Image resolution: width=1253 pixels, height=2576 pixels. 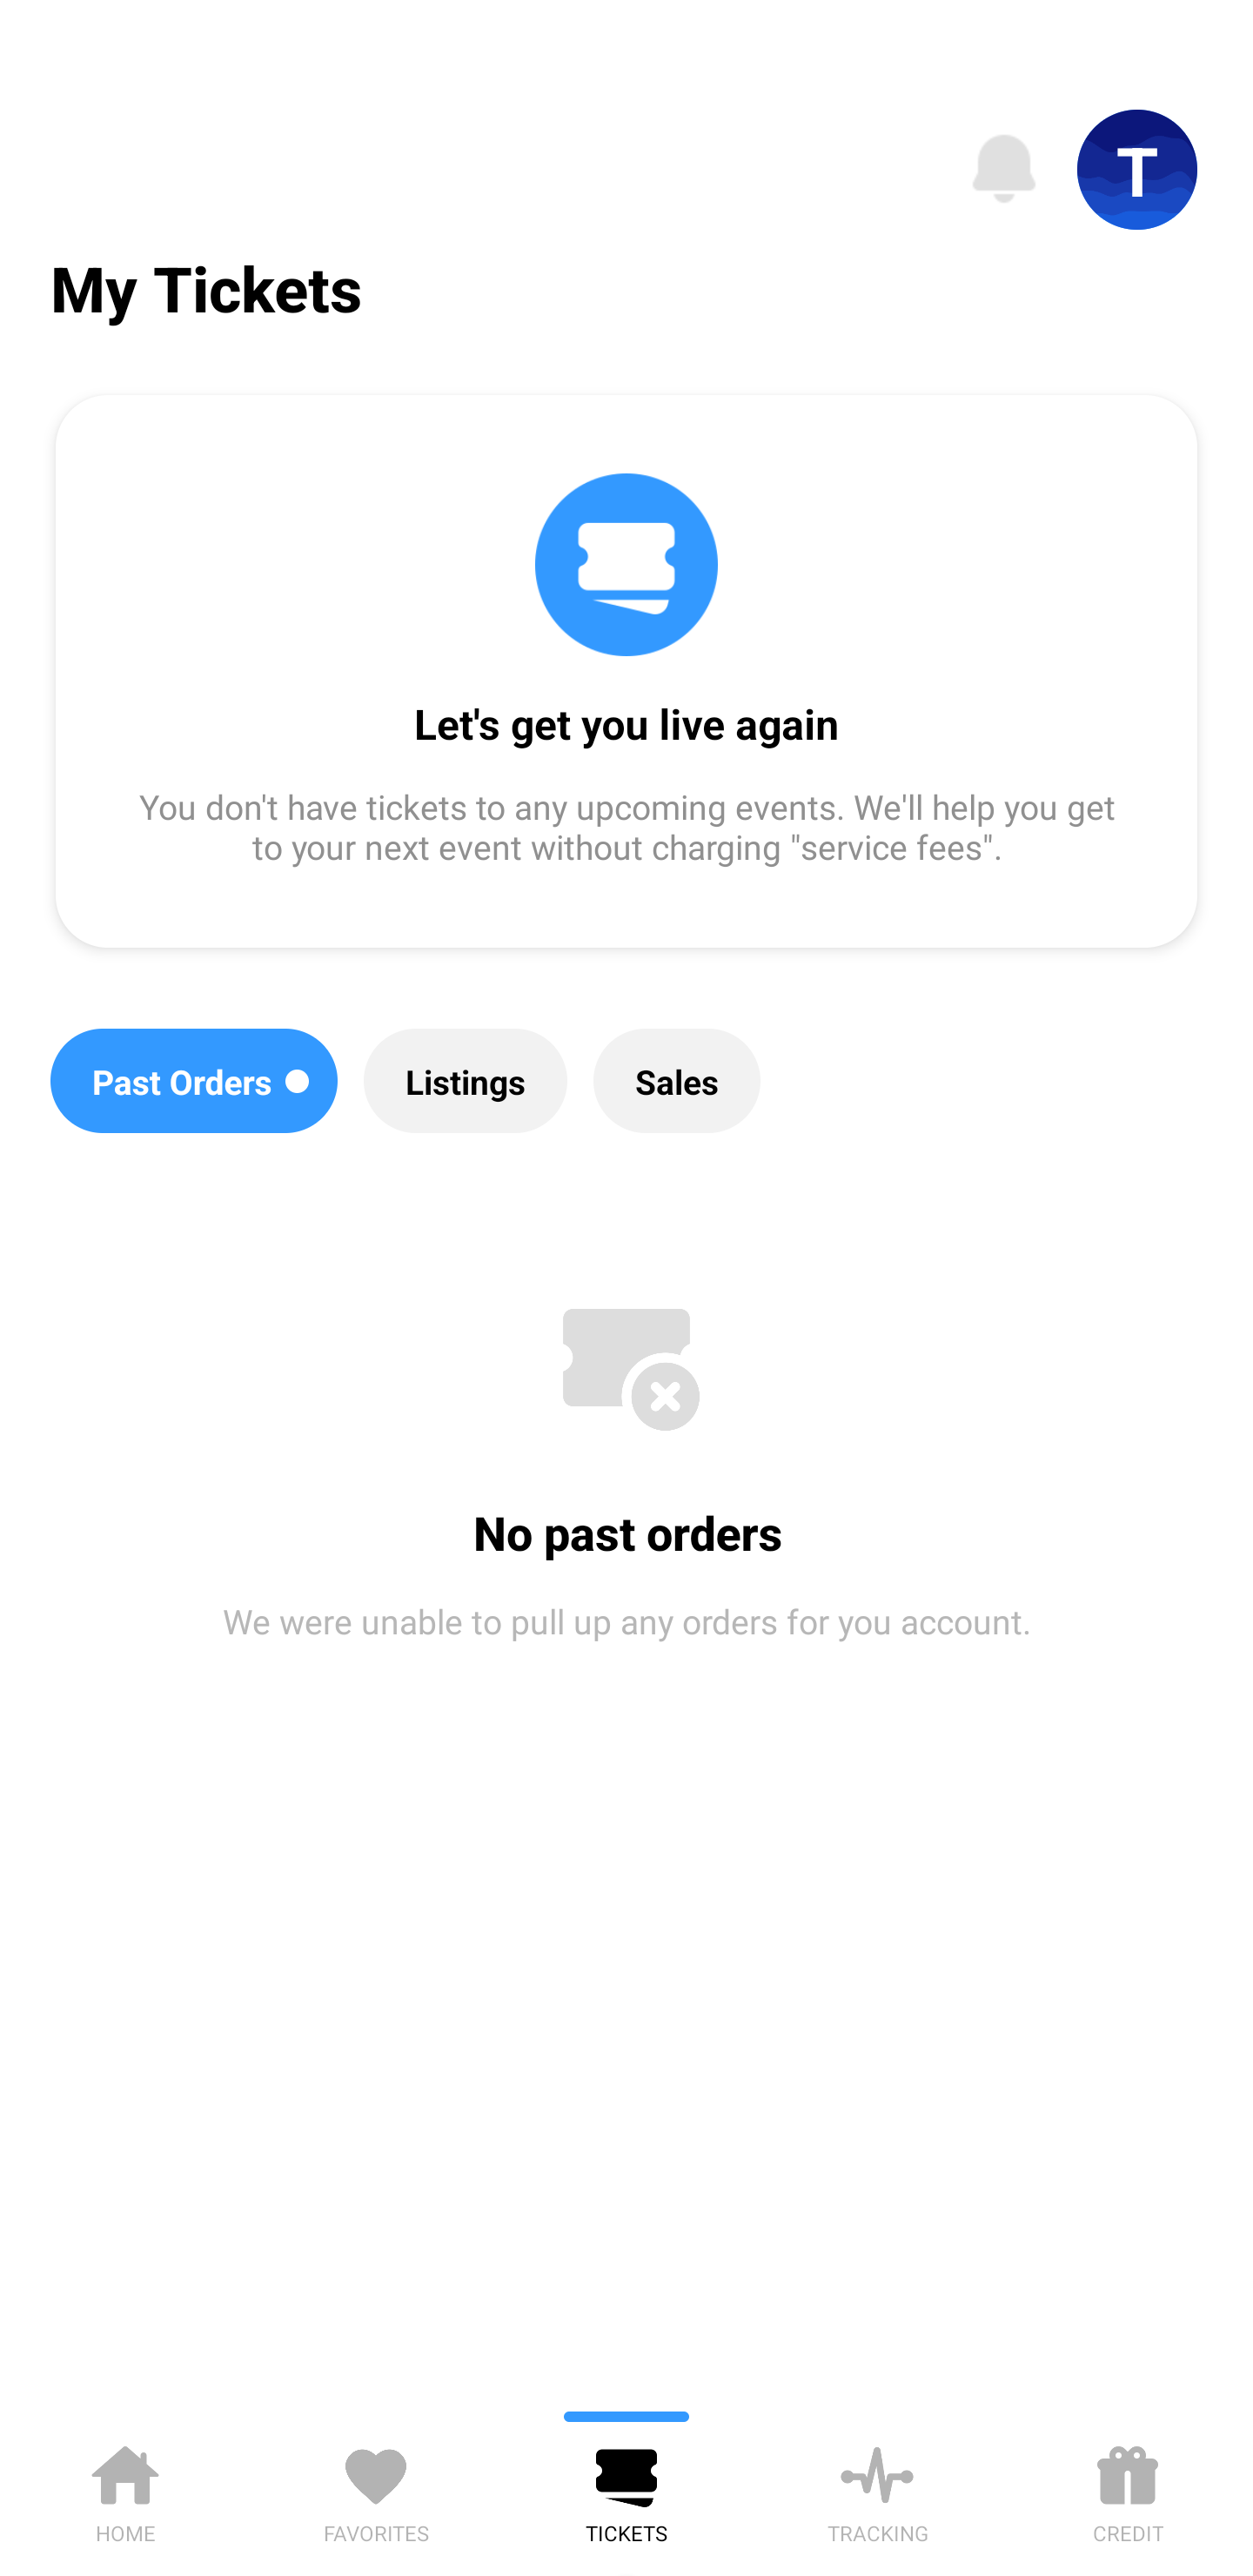 I want to click on TRACKING, so click(x=877, y=2489).